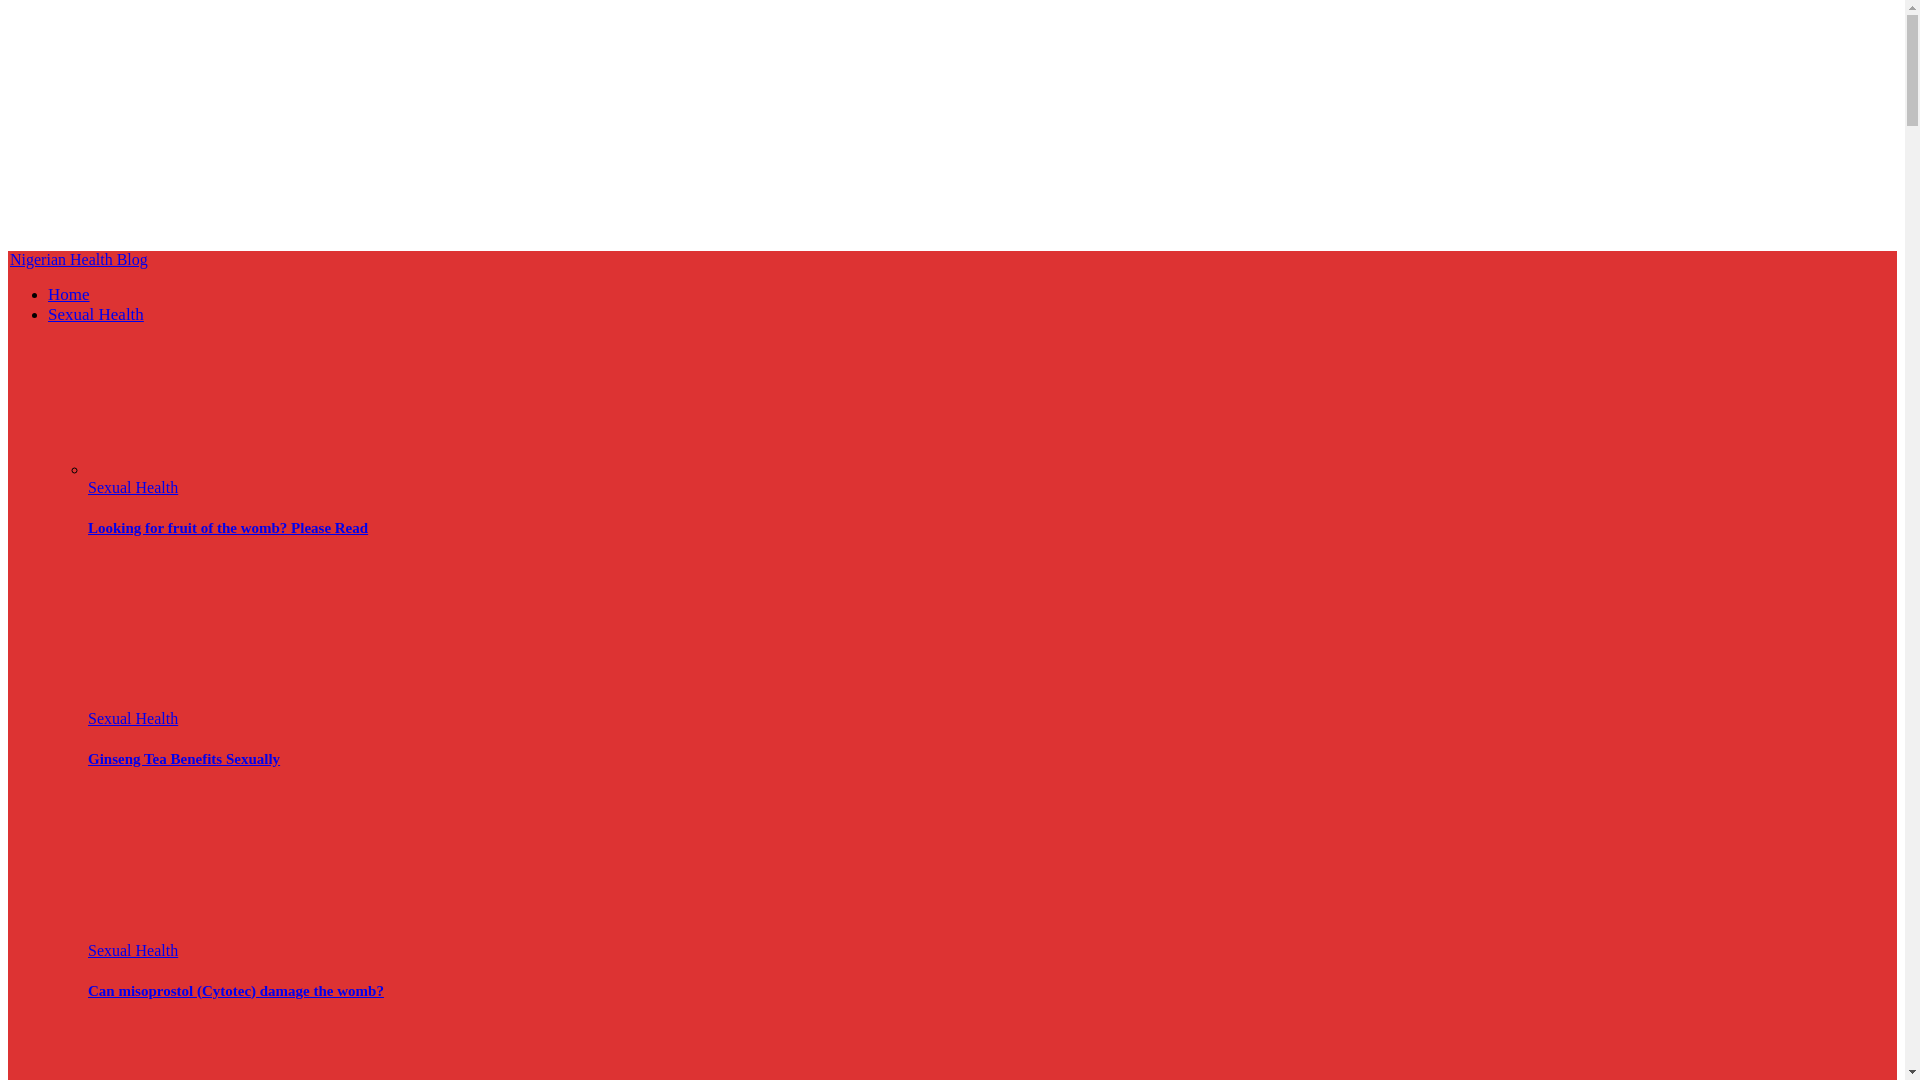 Image resolution: width=1920 pixels, height=1080 pixels. Describe the element at coordinates (133, 950) in the screenshot. I see `Sexual Health` at that location.